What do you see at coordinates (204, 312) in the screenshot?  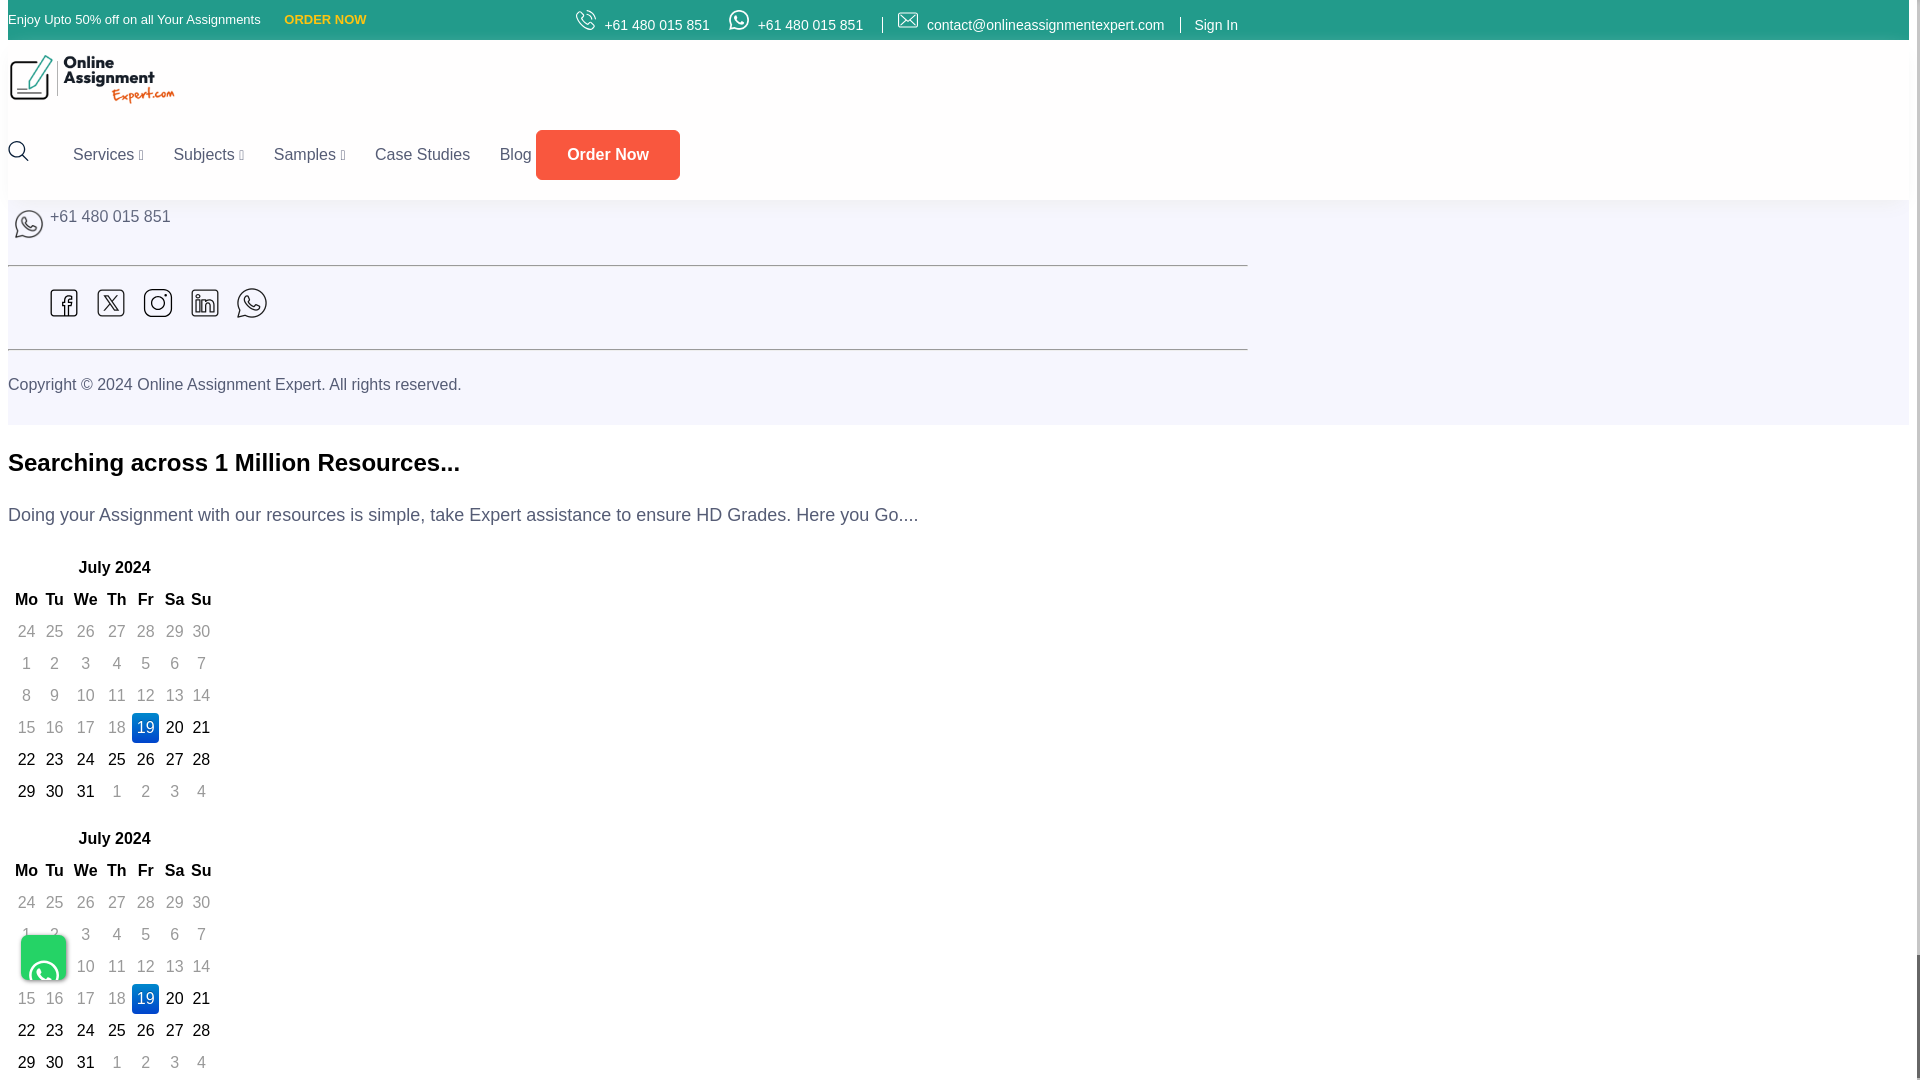 I see `Follow us on LinkedIn` at bounding box center [204, 312].